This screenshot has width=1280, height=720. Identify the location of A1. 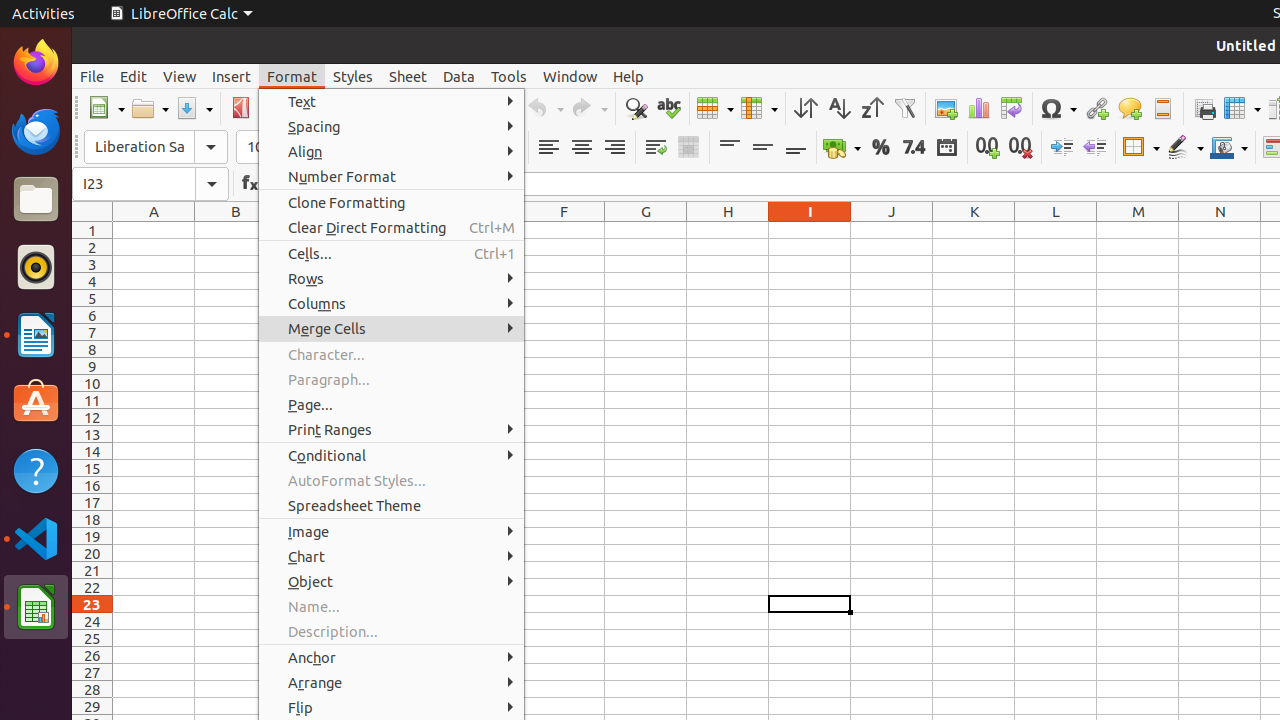
(154, 230).